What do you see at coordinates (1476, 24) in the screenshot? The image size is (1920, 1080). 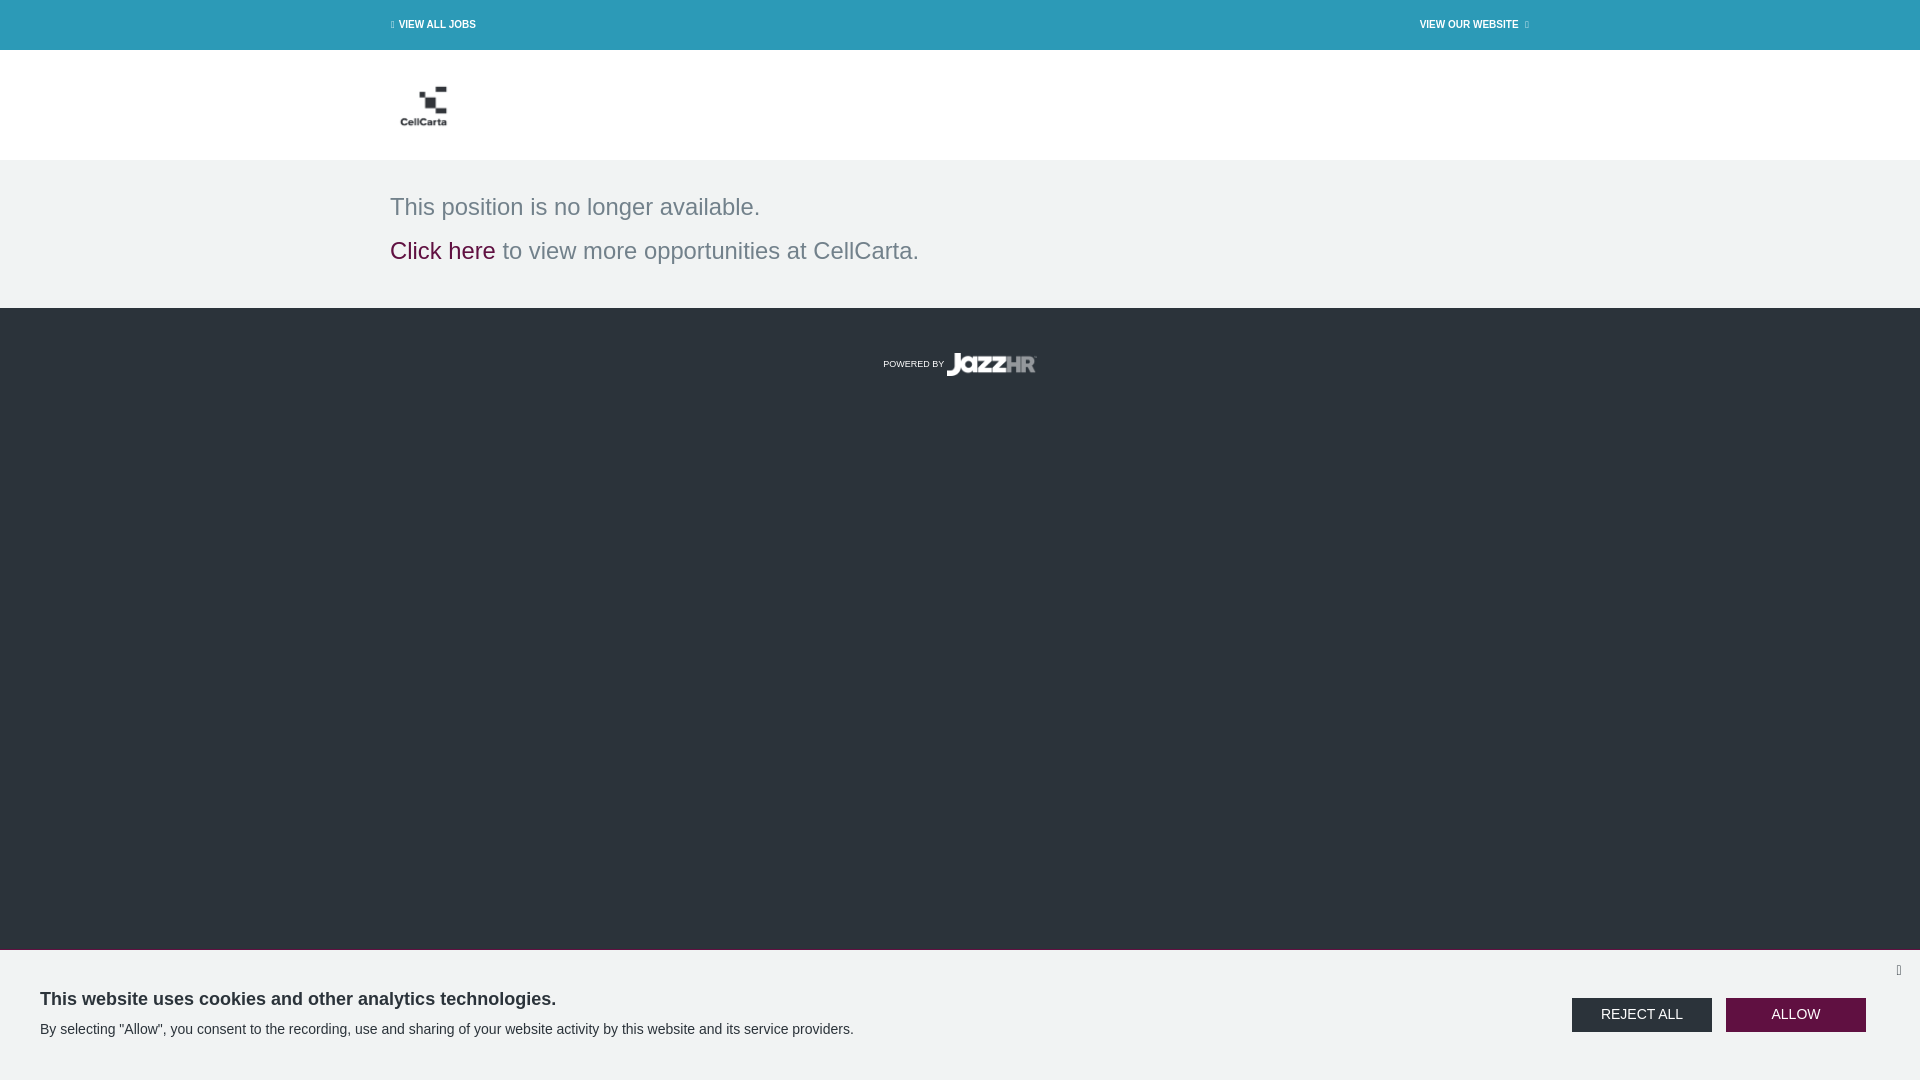 I see `VIEW OUR WEBSITE` at bounding box center [1476, 24].